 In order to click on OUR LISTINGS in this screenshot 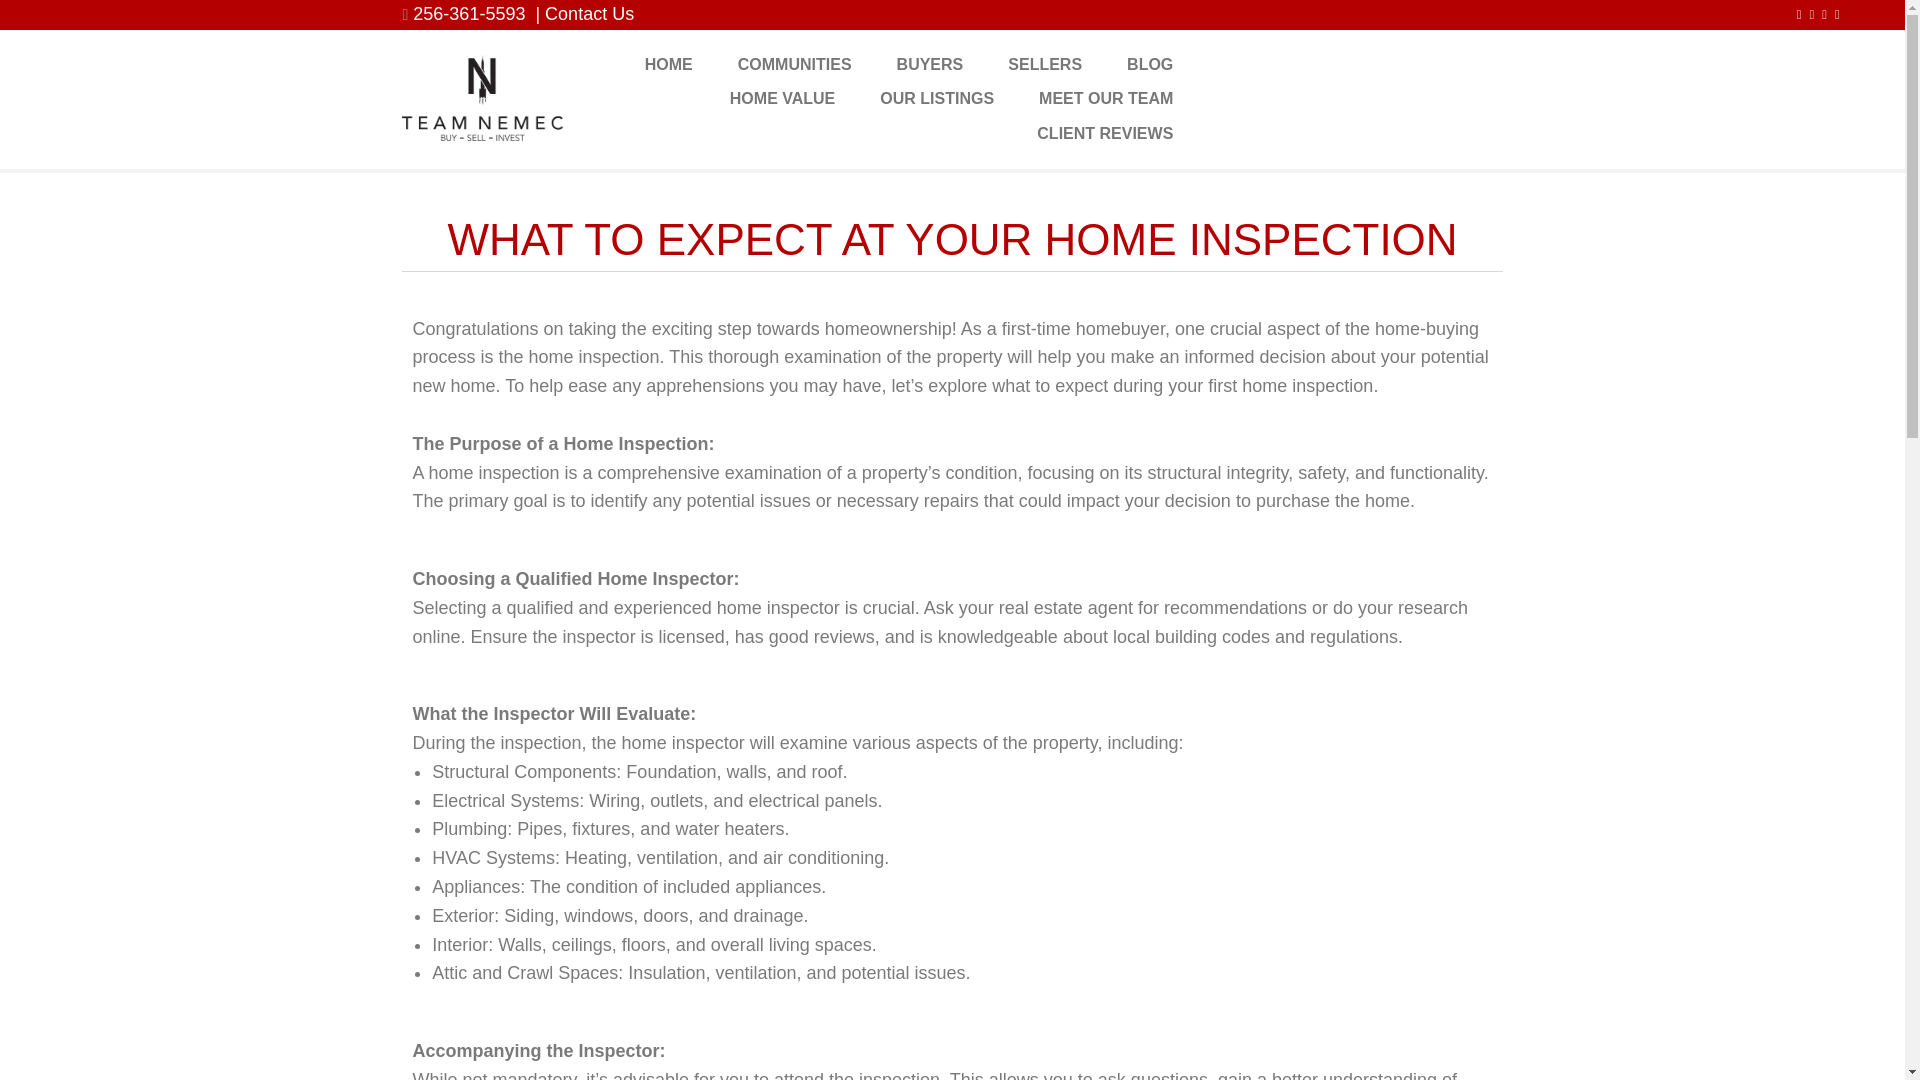, I will do `click(936, 98)`.